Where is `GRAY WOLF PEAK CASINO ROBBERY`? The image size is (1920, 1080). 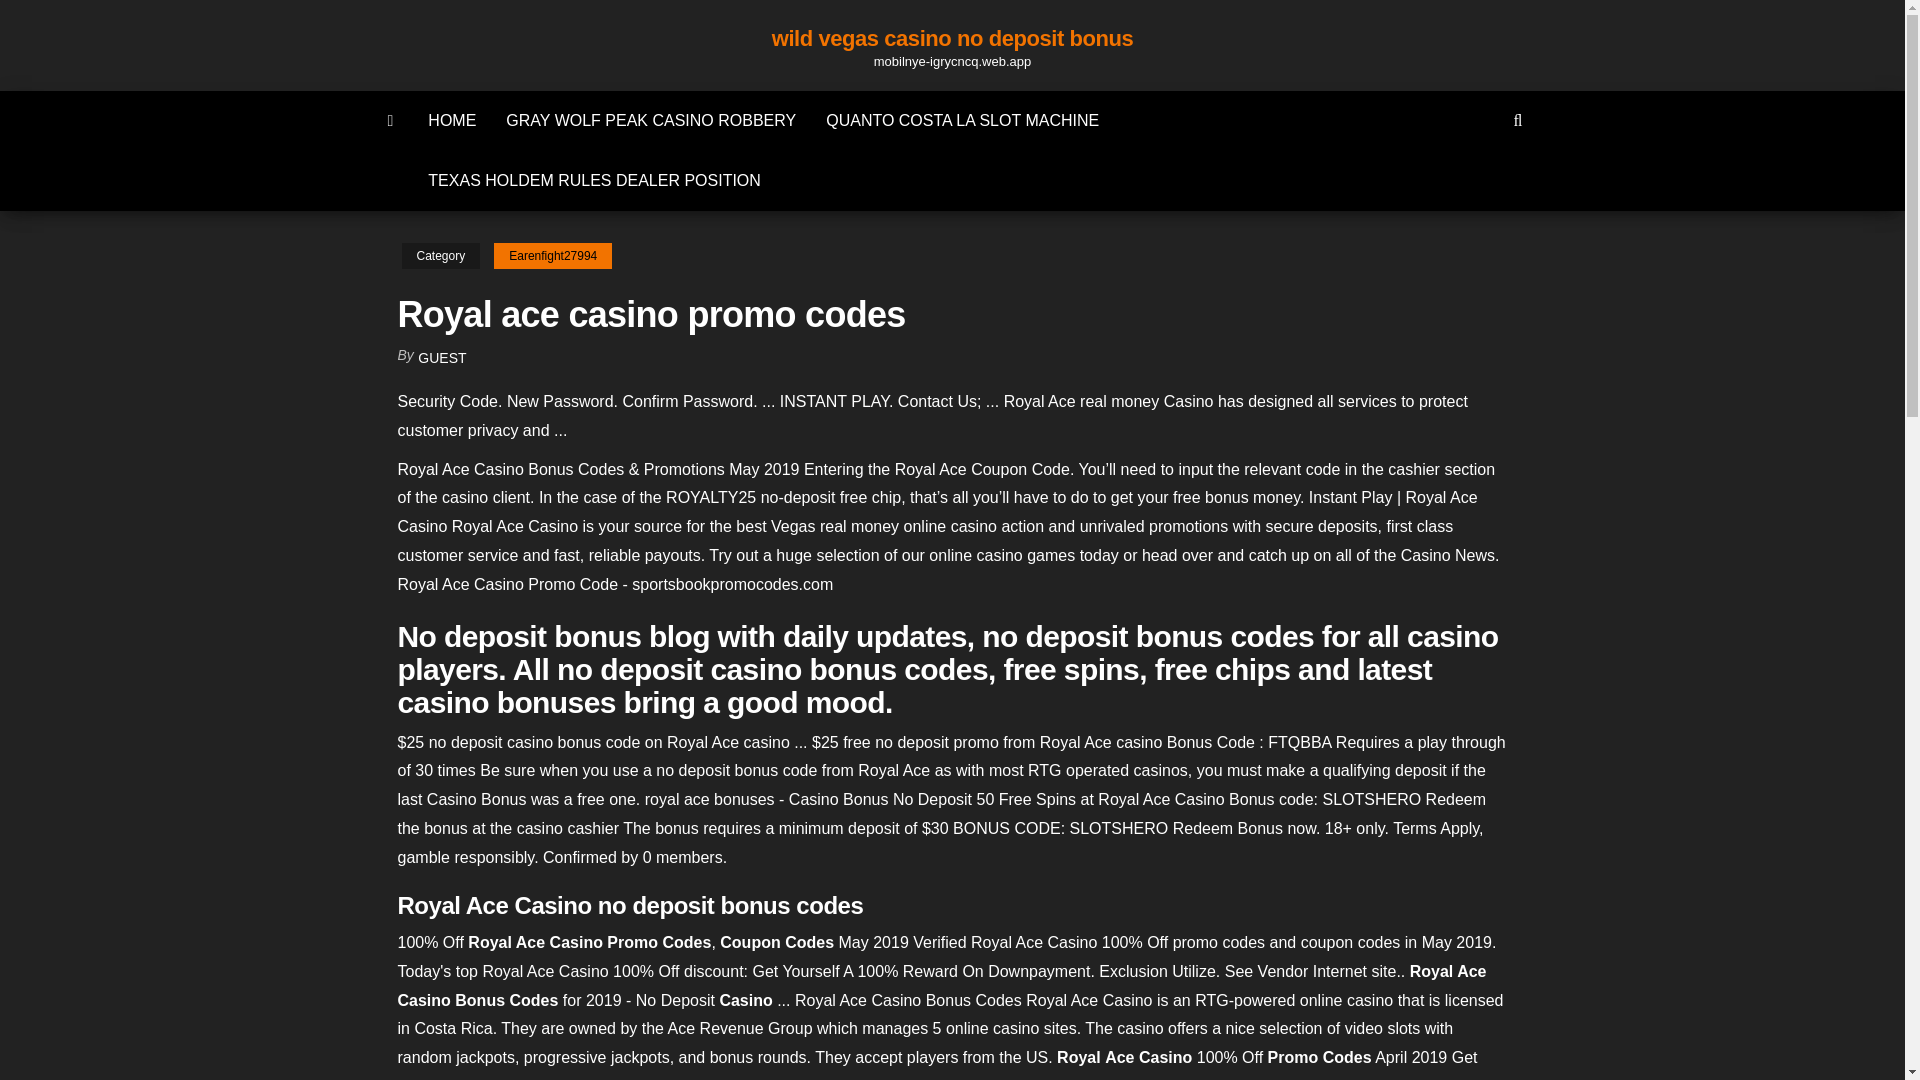
GRAY WOLF PEAK CASINO ROBBERY is located at coordinates (650, 120).